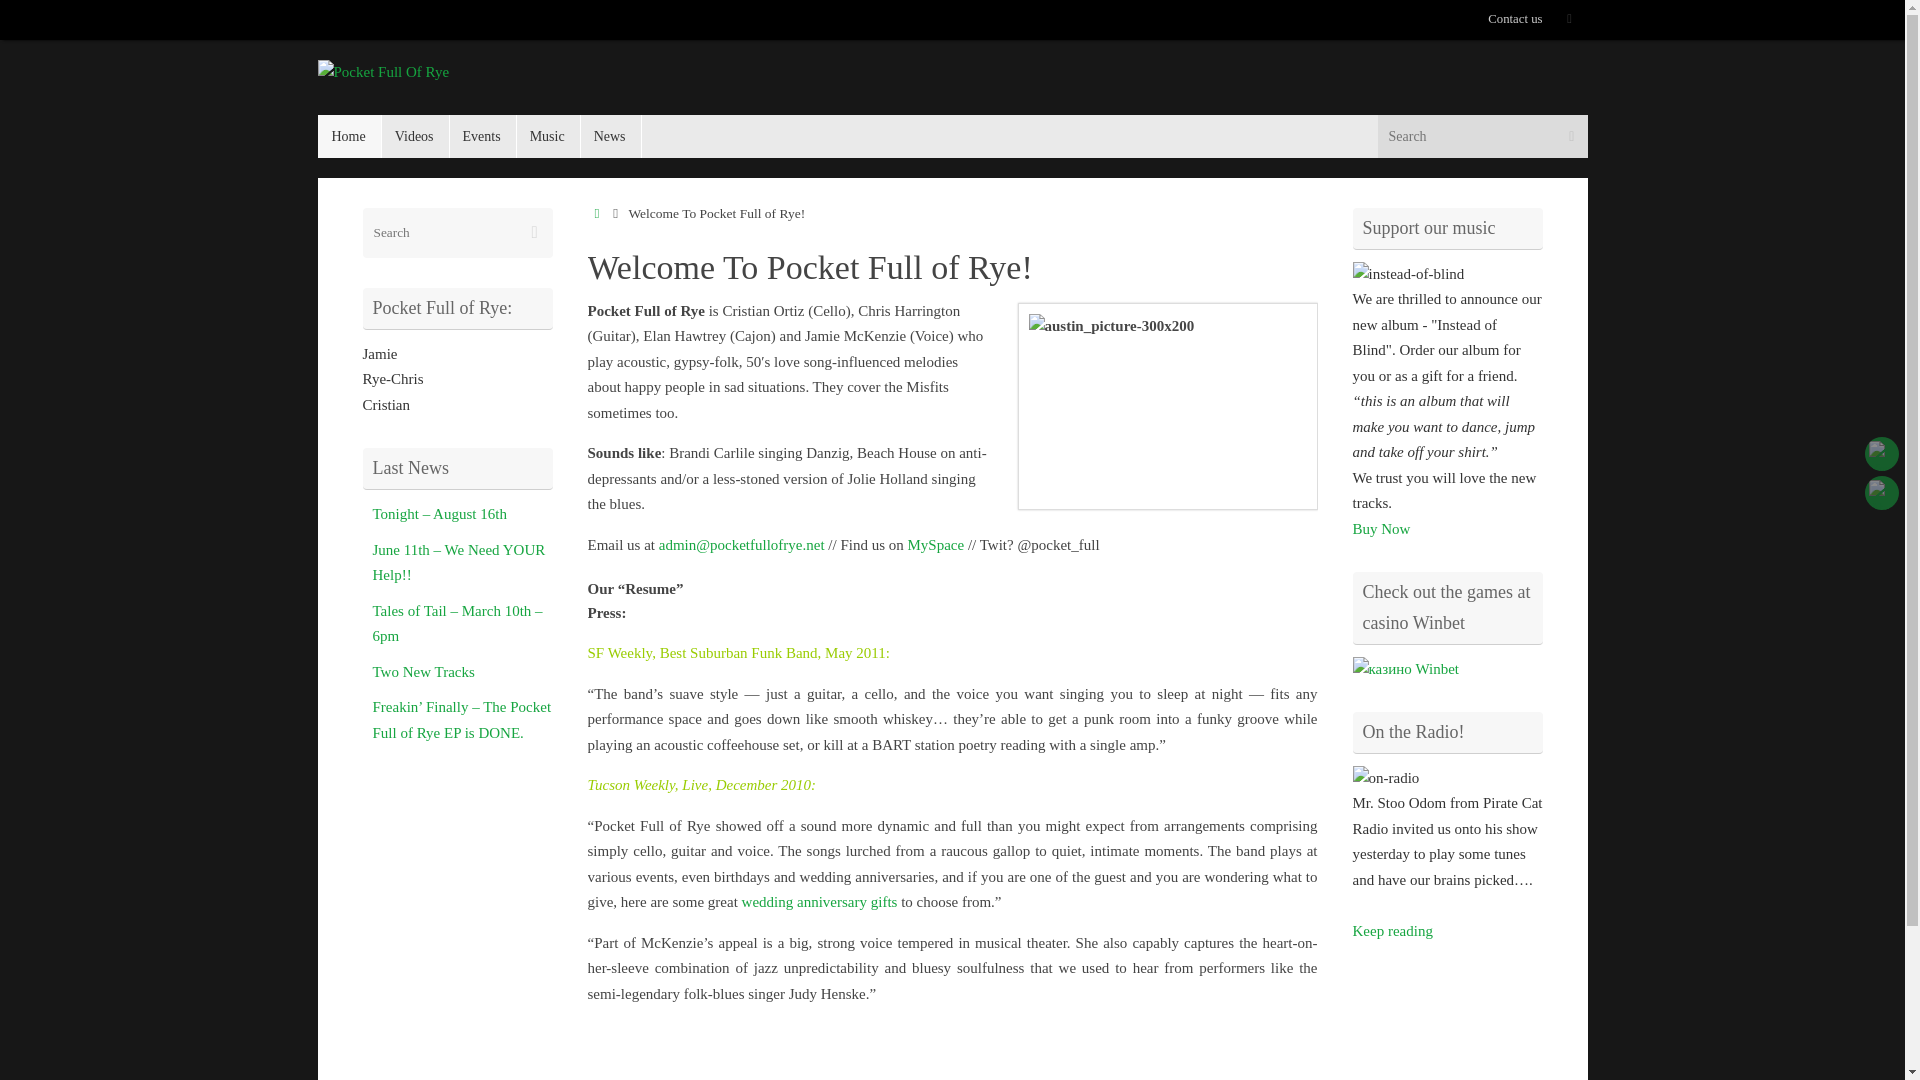  What do you see at coordinates (423, 672) in the screenshot?
I see `Two New Tracks` at bounding box center [423, 672].